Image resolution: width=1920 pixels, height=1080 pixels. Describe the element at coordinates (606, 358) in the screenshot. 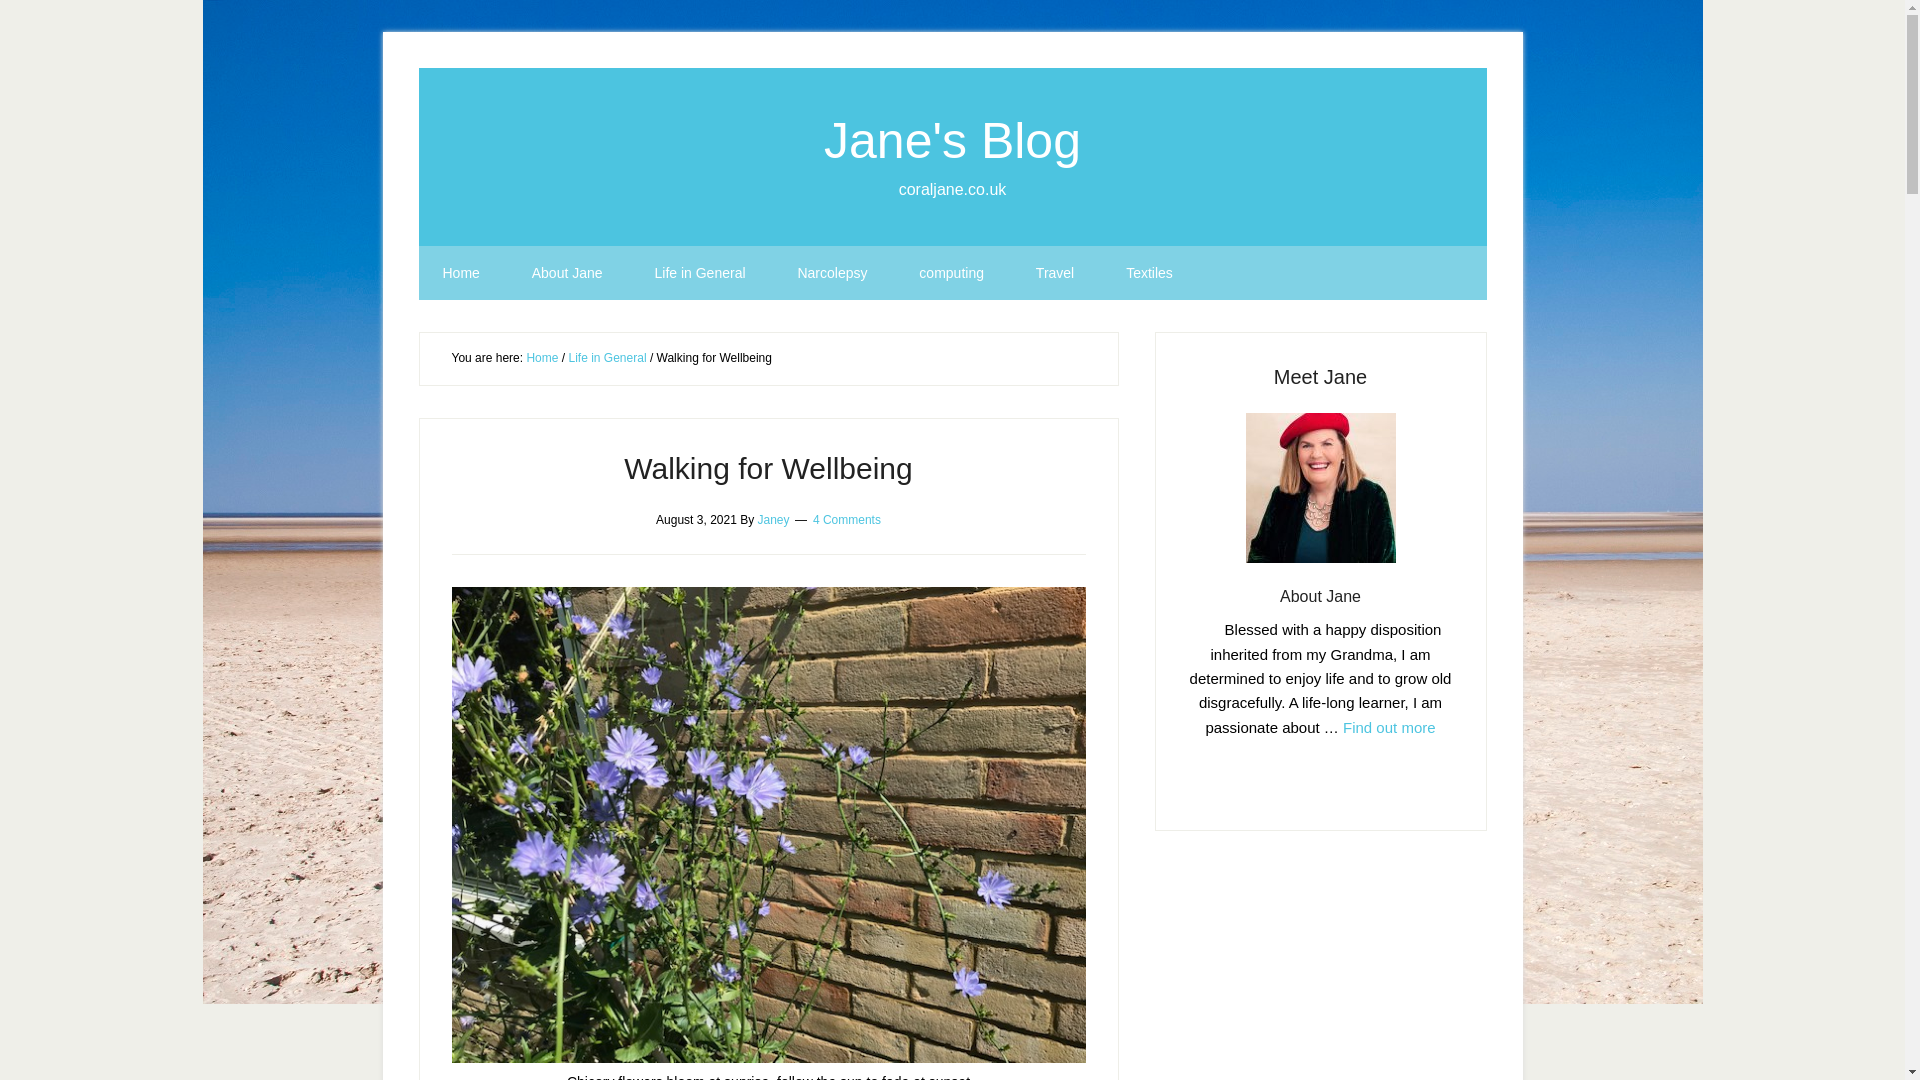

I see `Life in General` at that location.